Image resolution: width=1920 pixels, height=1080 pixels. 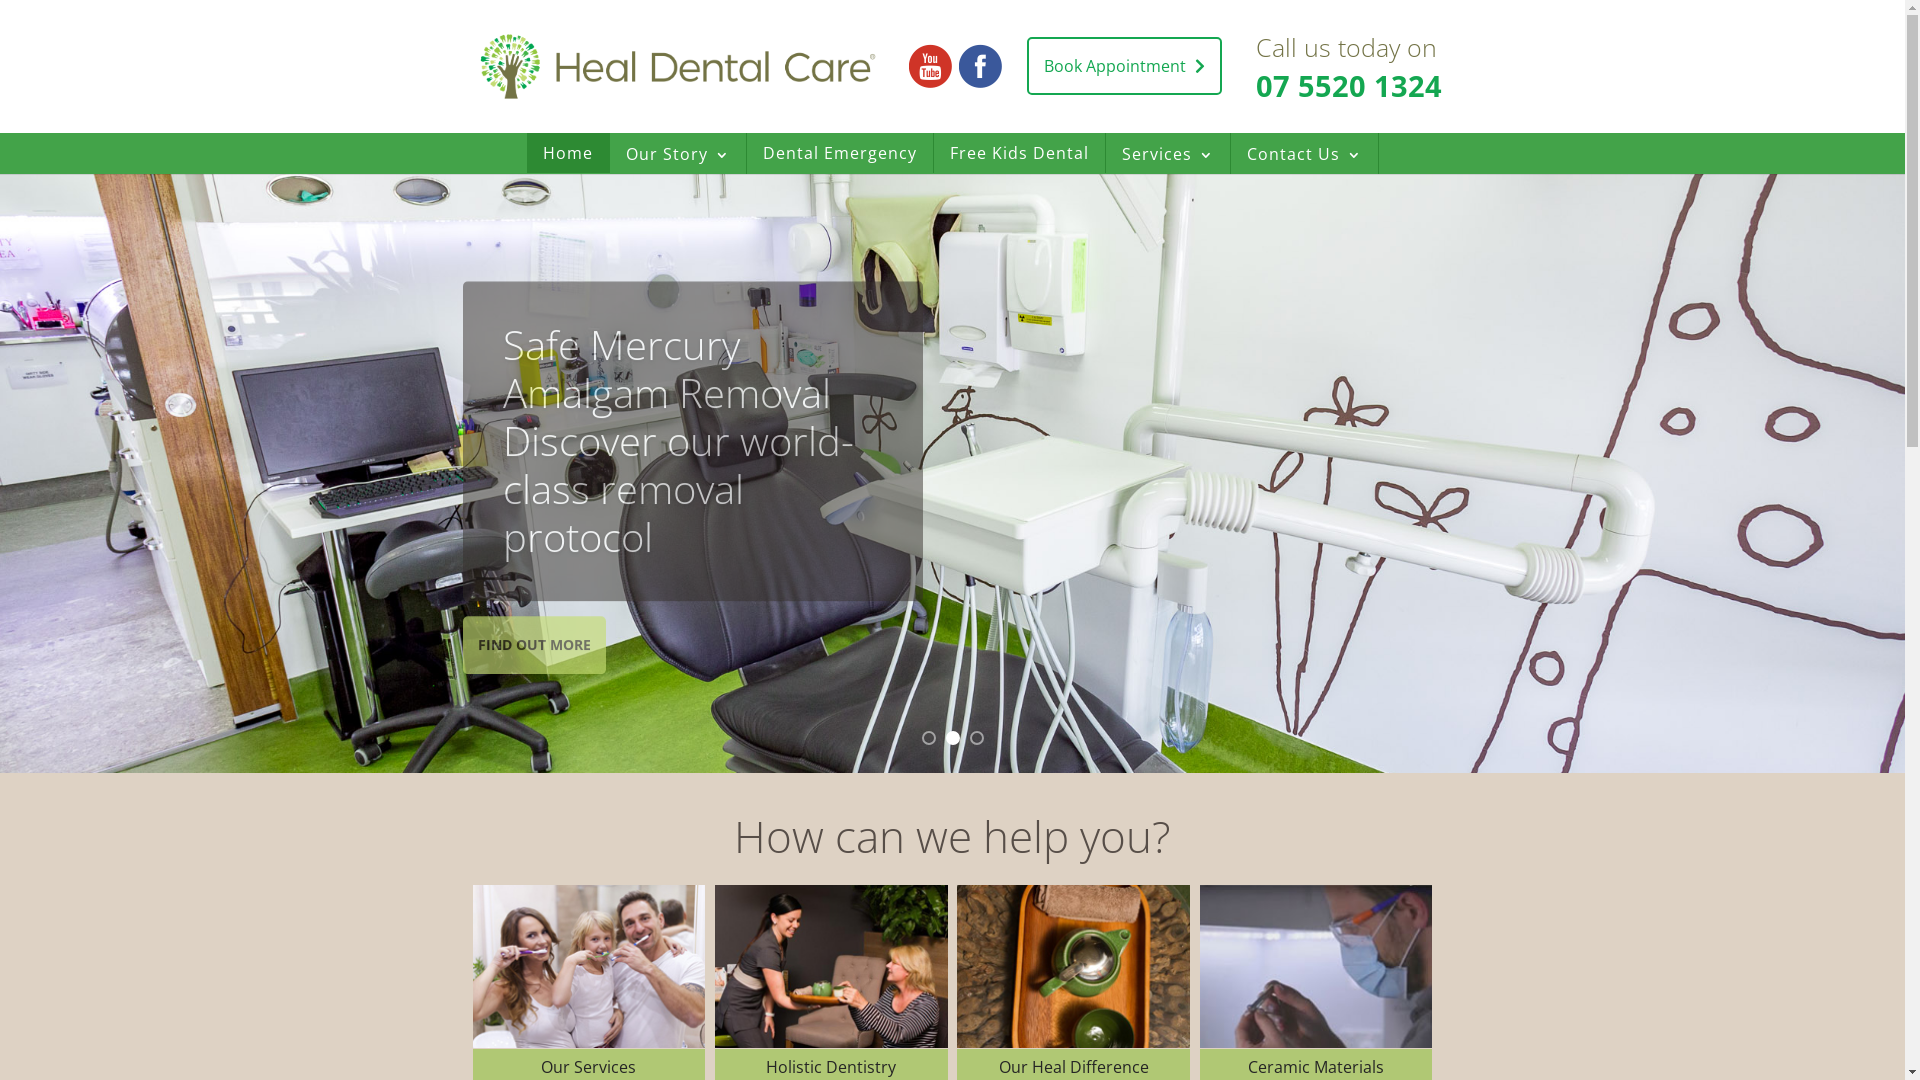 What do you see at coordinates (929, 738) in the screenshot?
I see `1` at bounding box center [929, 738].